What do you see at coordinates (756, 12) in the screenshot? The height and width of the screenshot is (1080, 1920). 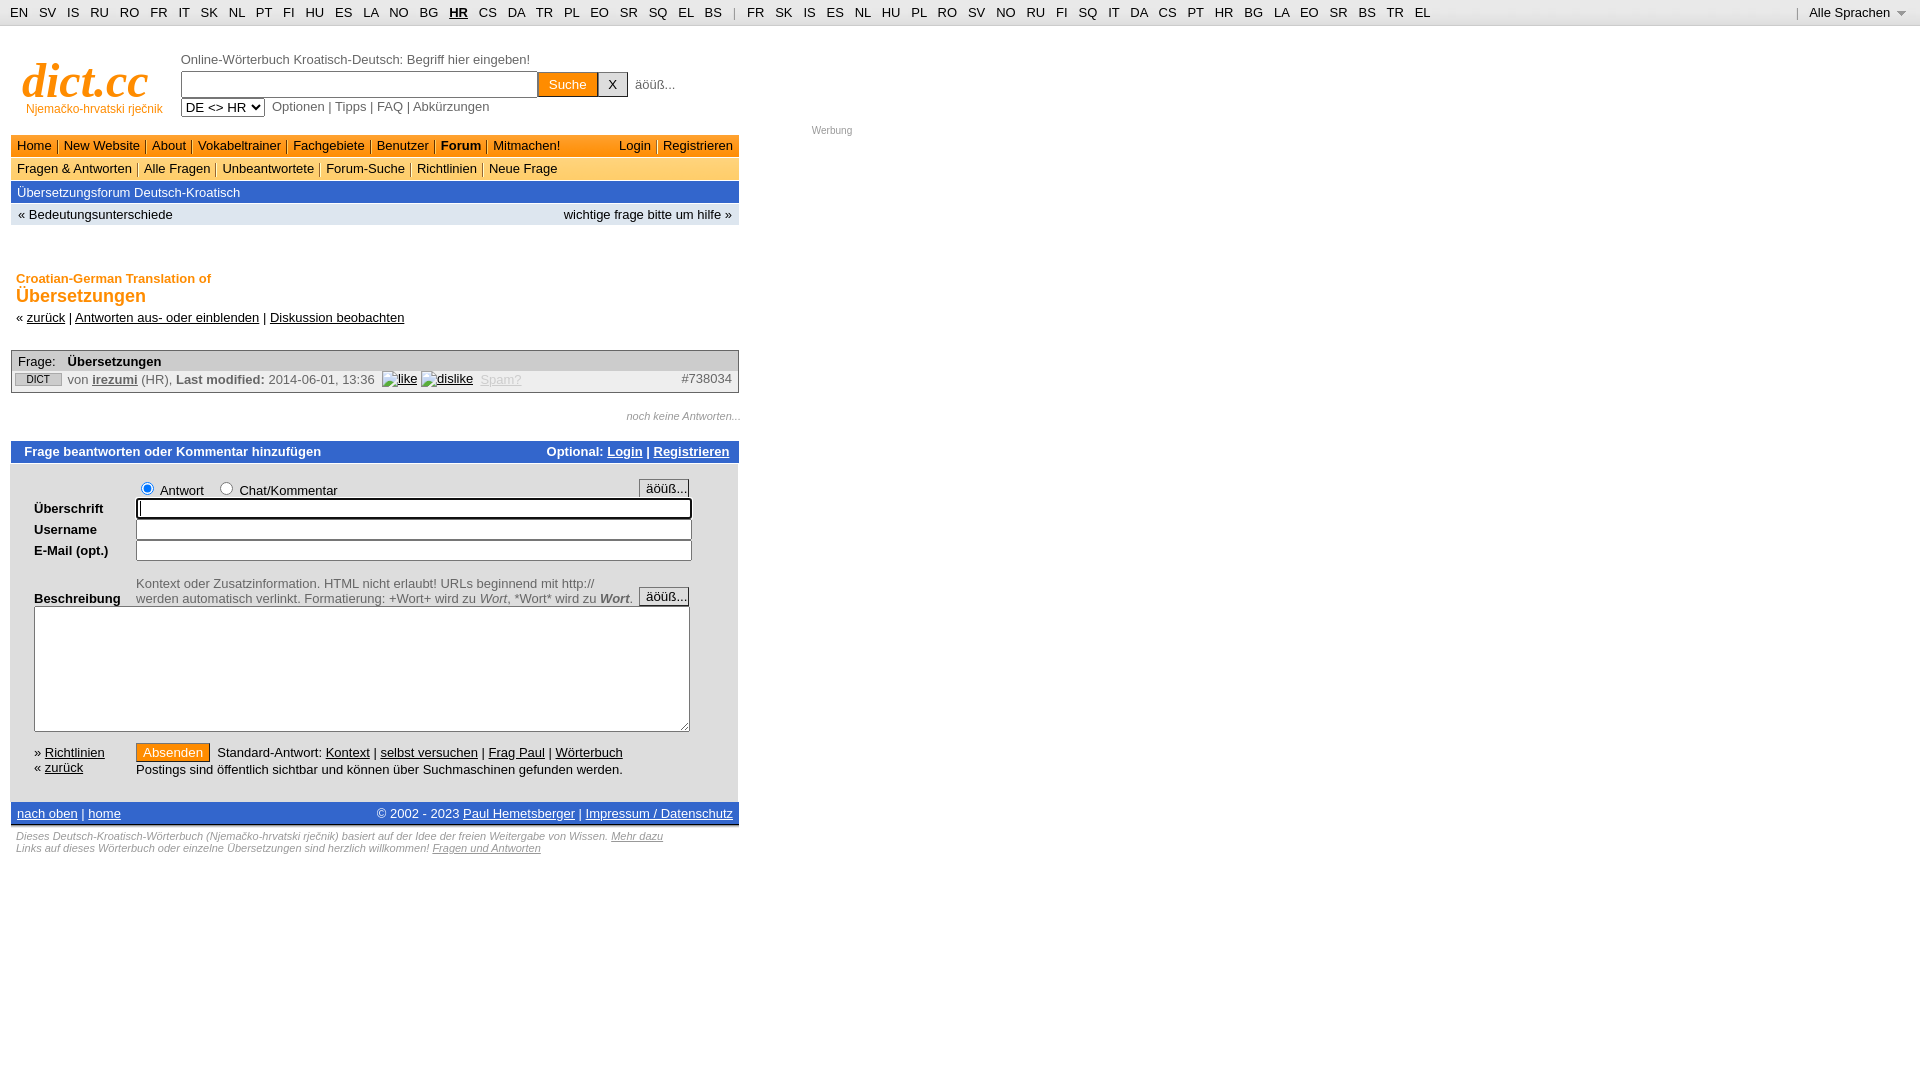 I see `FR` at bounding box center [756, 12].